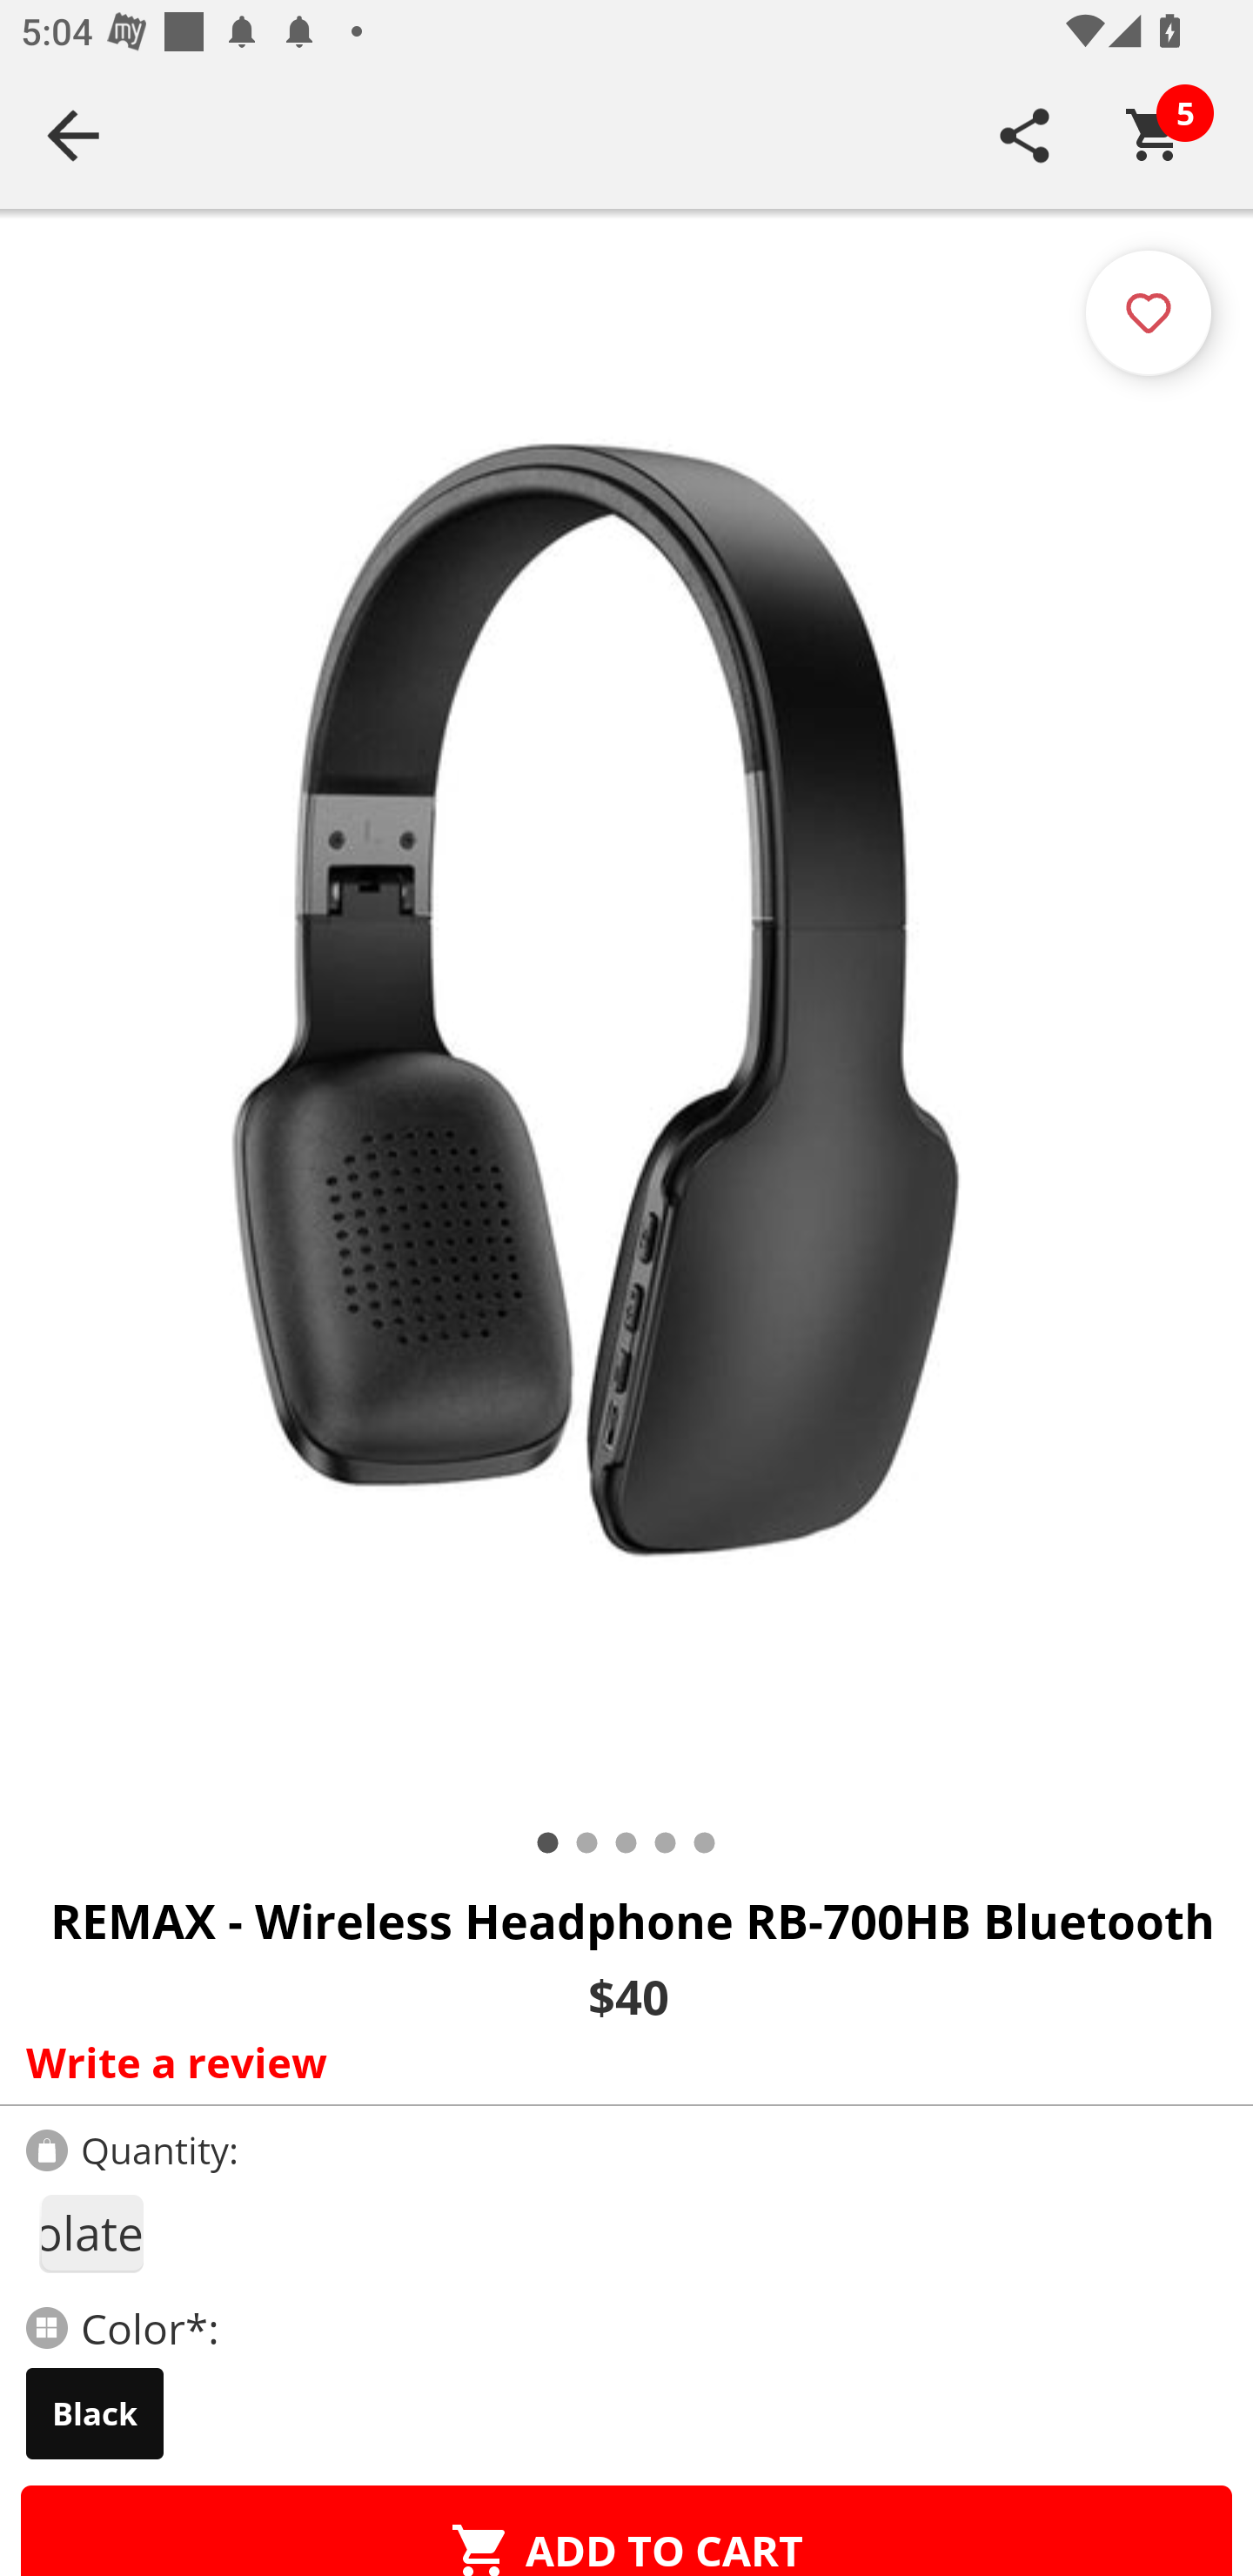 The image size is (1253, 2576). What do you see at coordinates (73, 135) in the screenshot?
I see `Navigate up` at bounding box center [73, 135].